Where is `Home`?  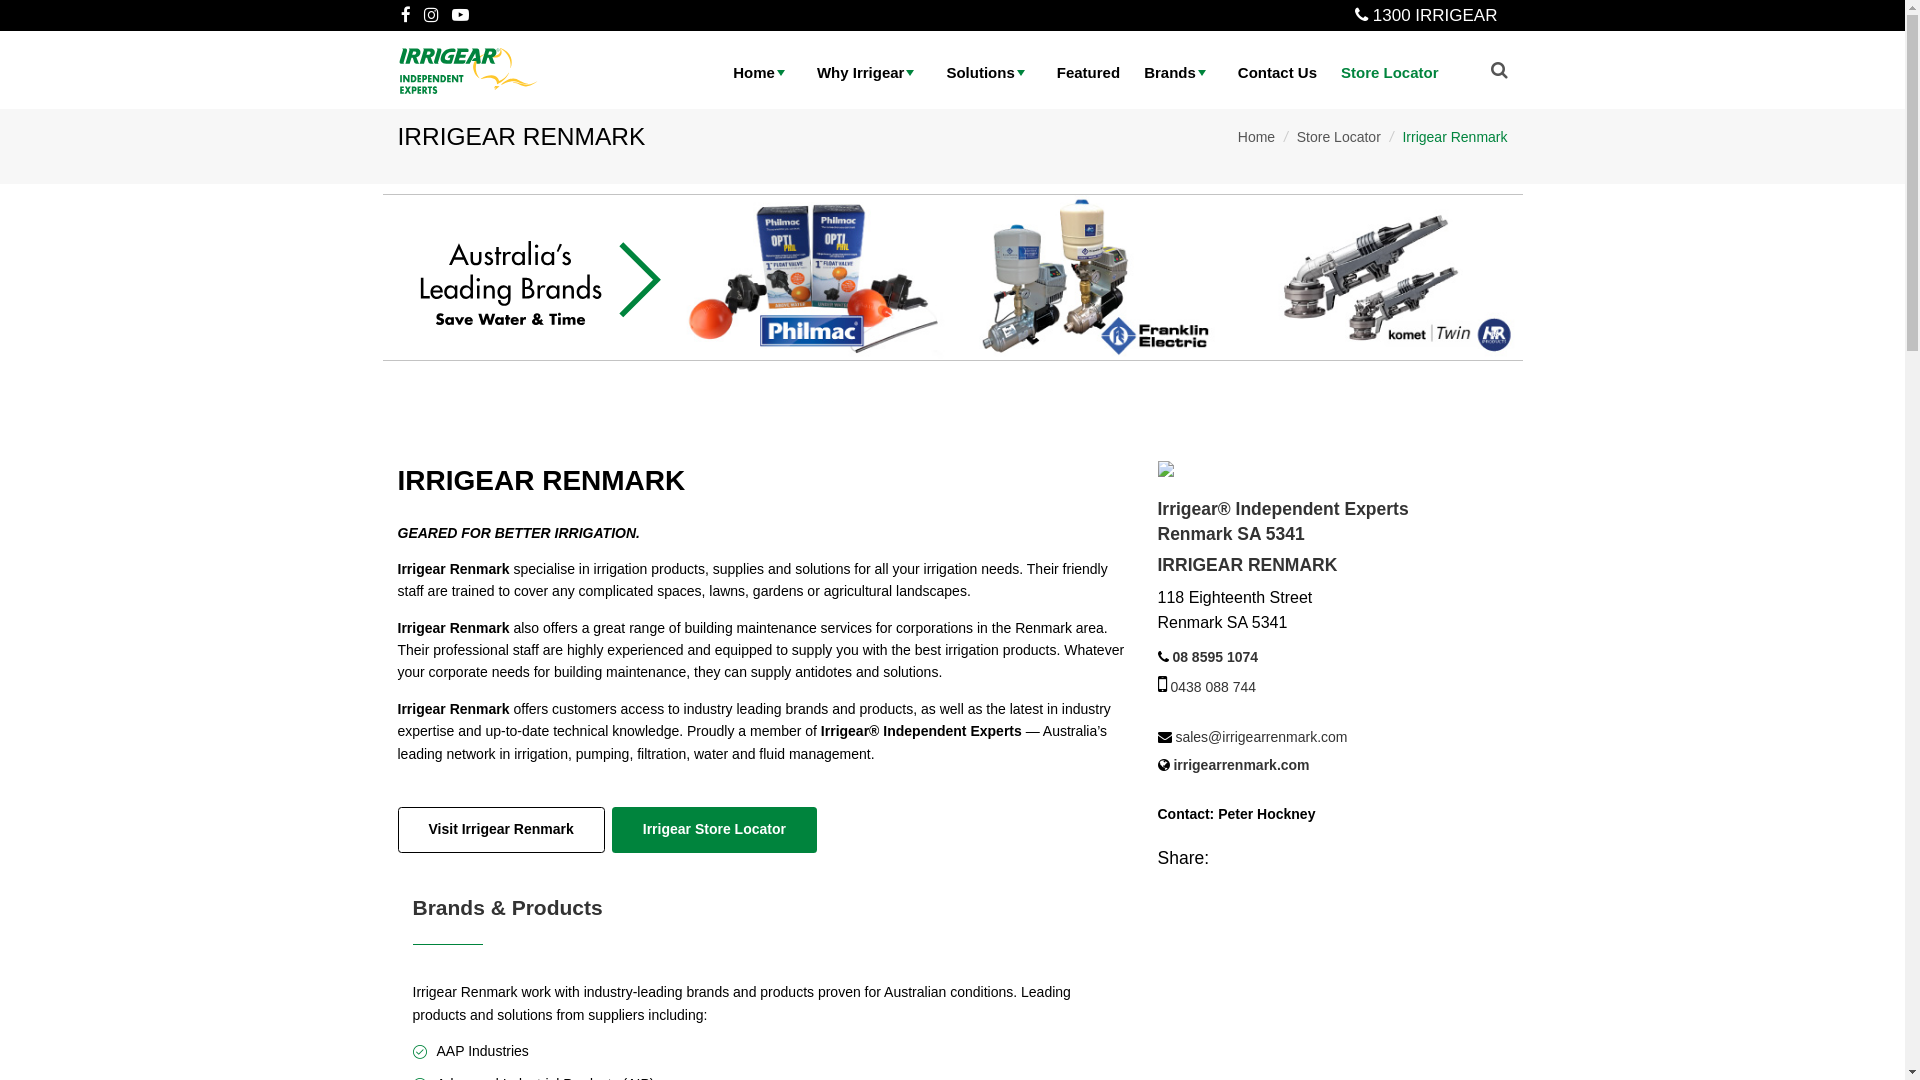
Home is located at coordinates (763, 72).